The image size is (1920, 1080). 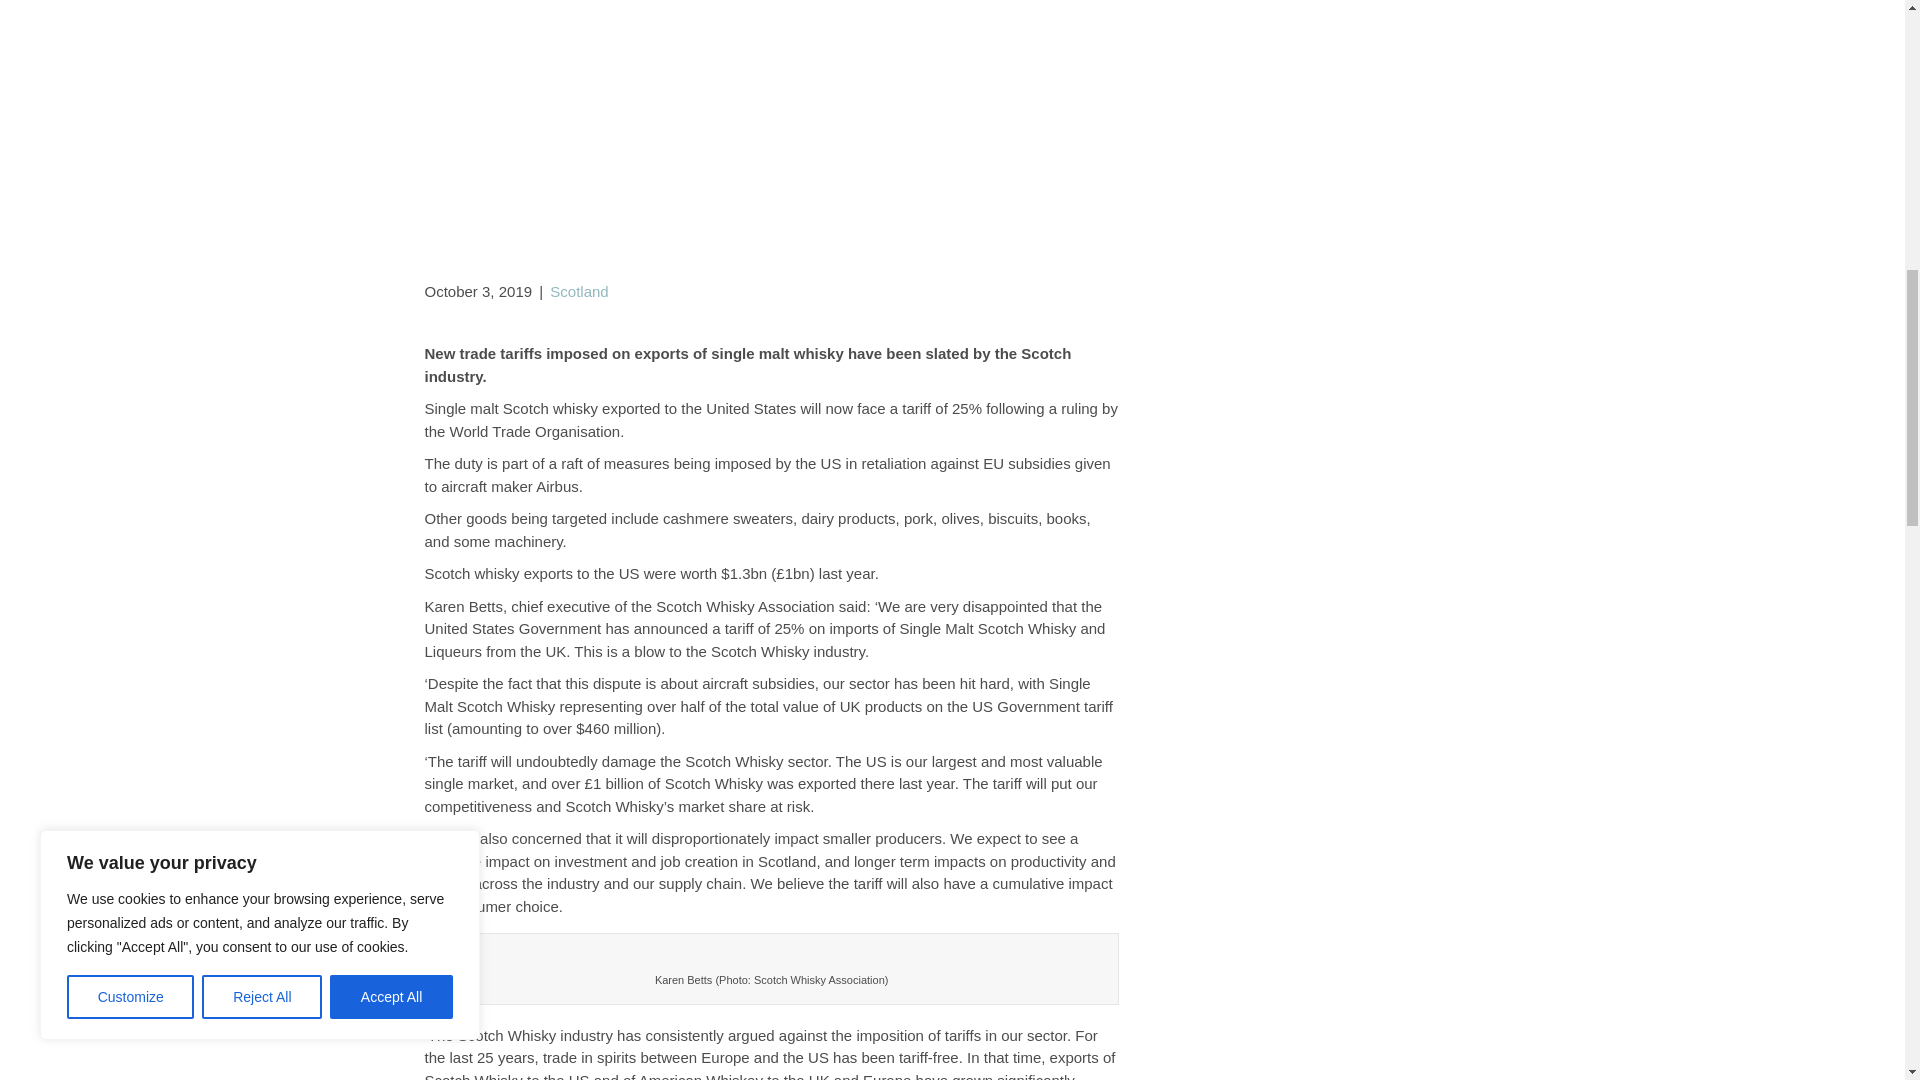 What do you see at coordinates (953, 104) in the screenshot?
I see `3rd party ad content` at bounding box center [953, 104].